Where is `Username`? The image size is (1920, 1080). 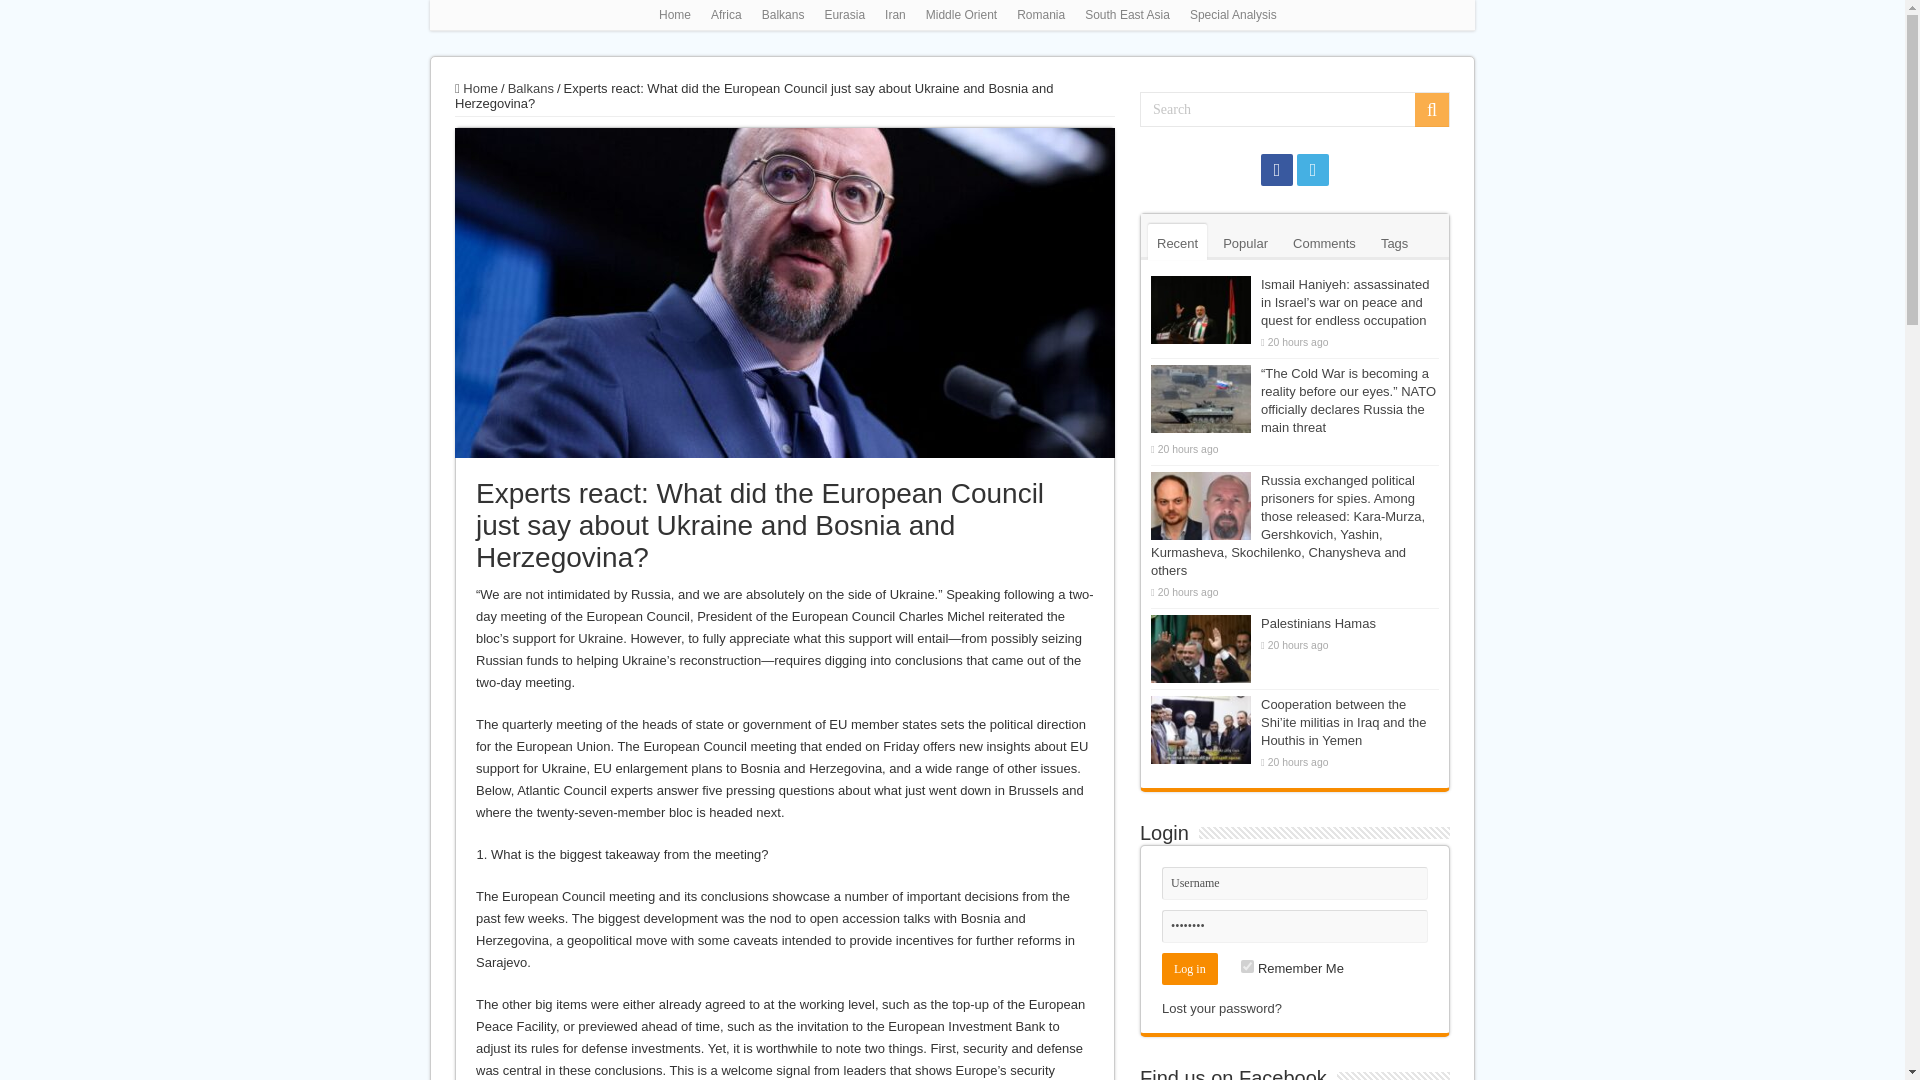
Username is located at coordinates (1294, 883).